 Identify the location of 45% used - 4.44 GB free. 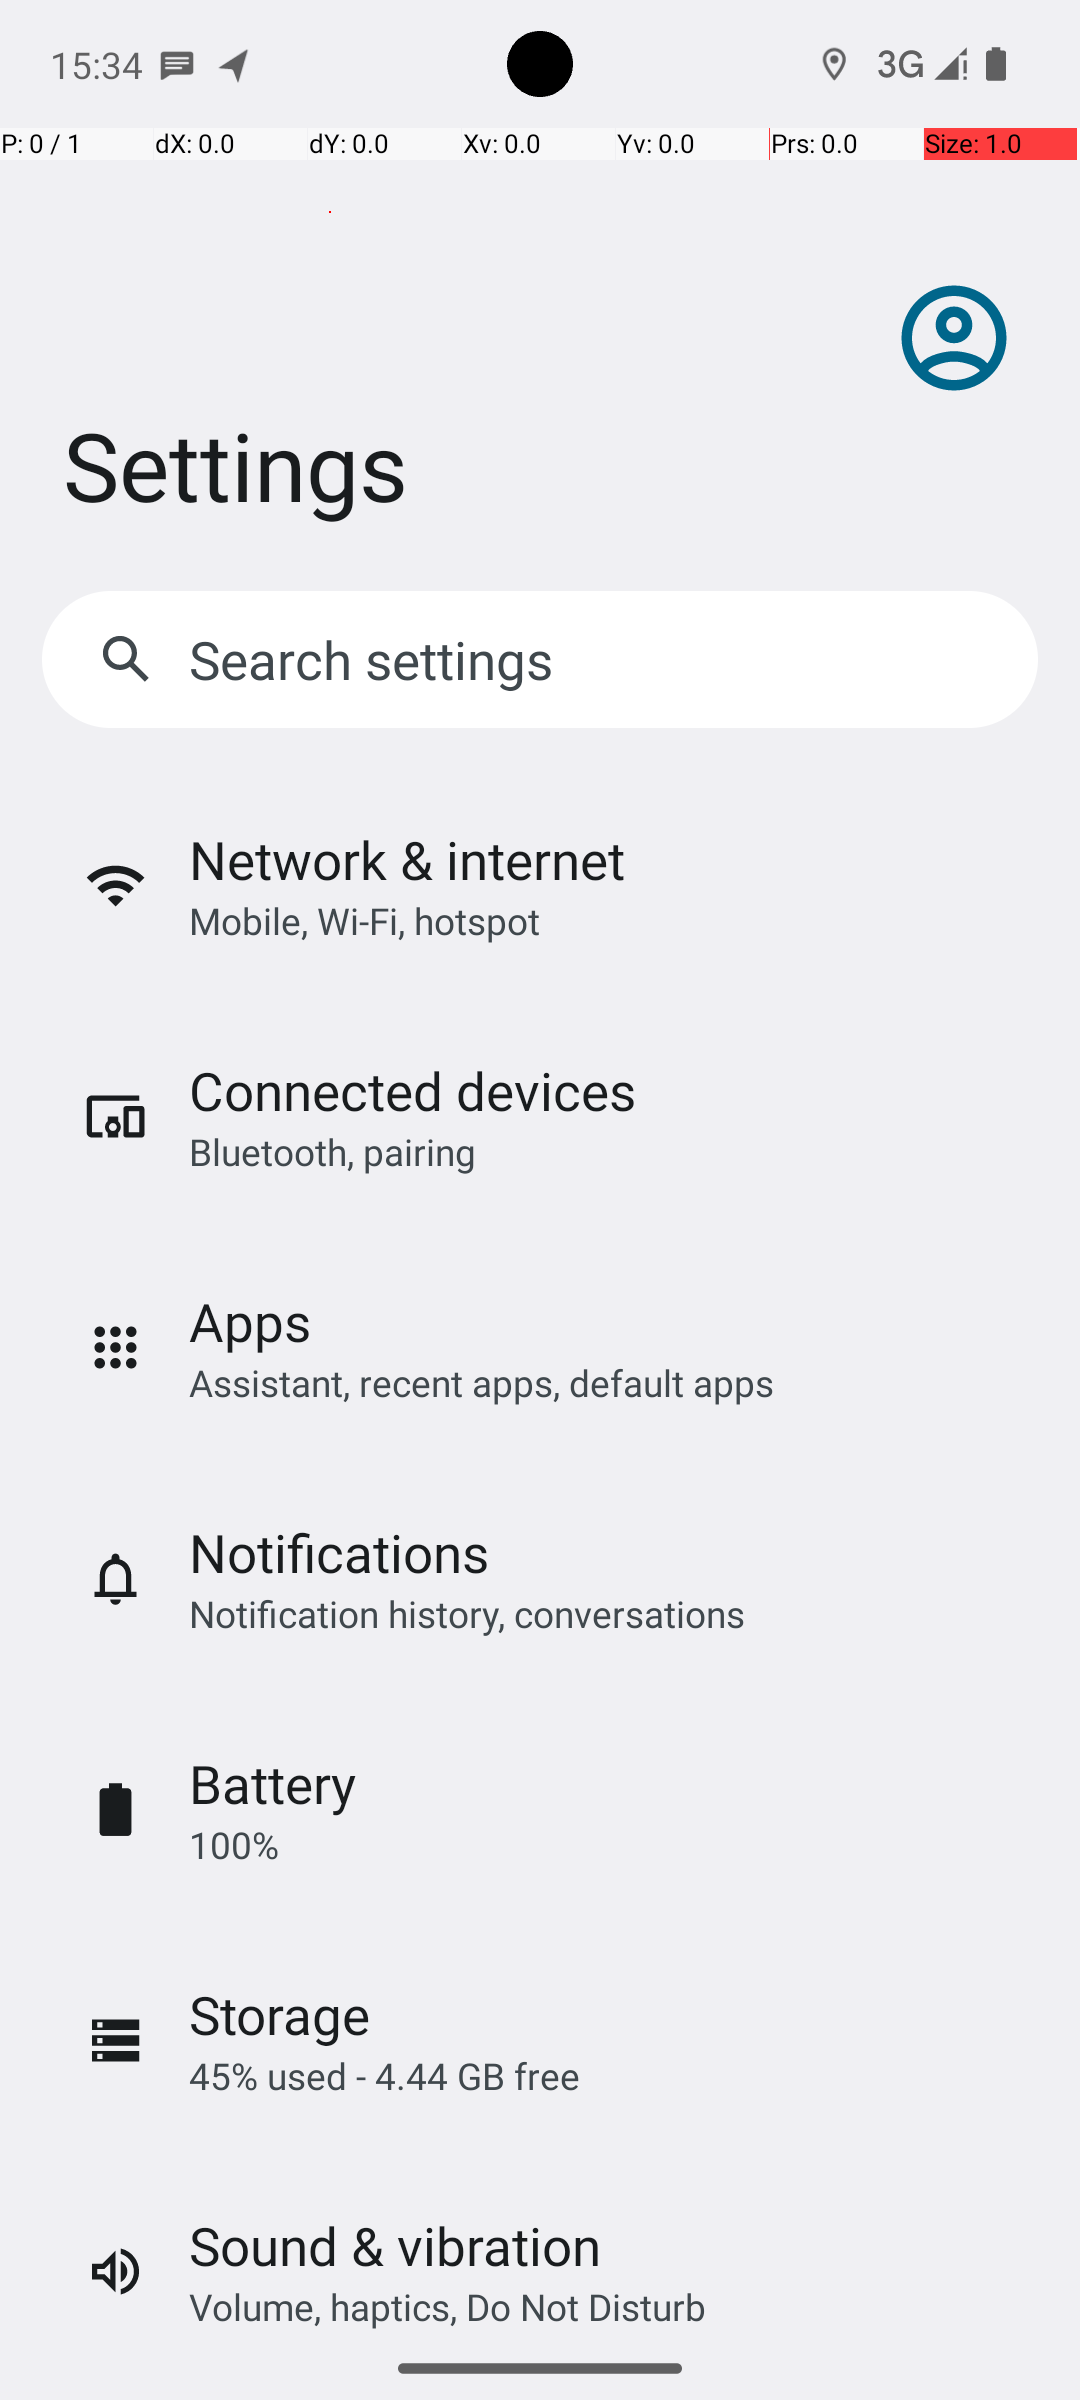
(384, 2076).